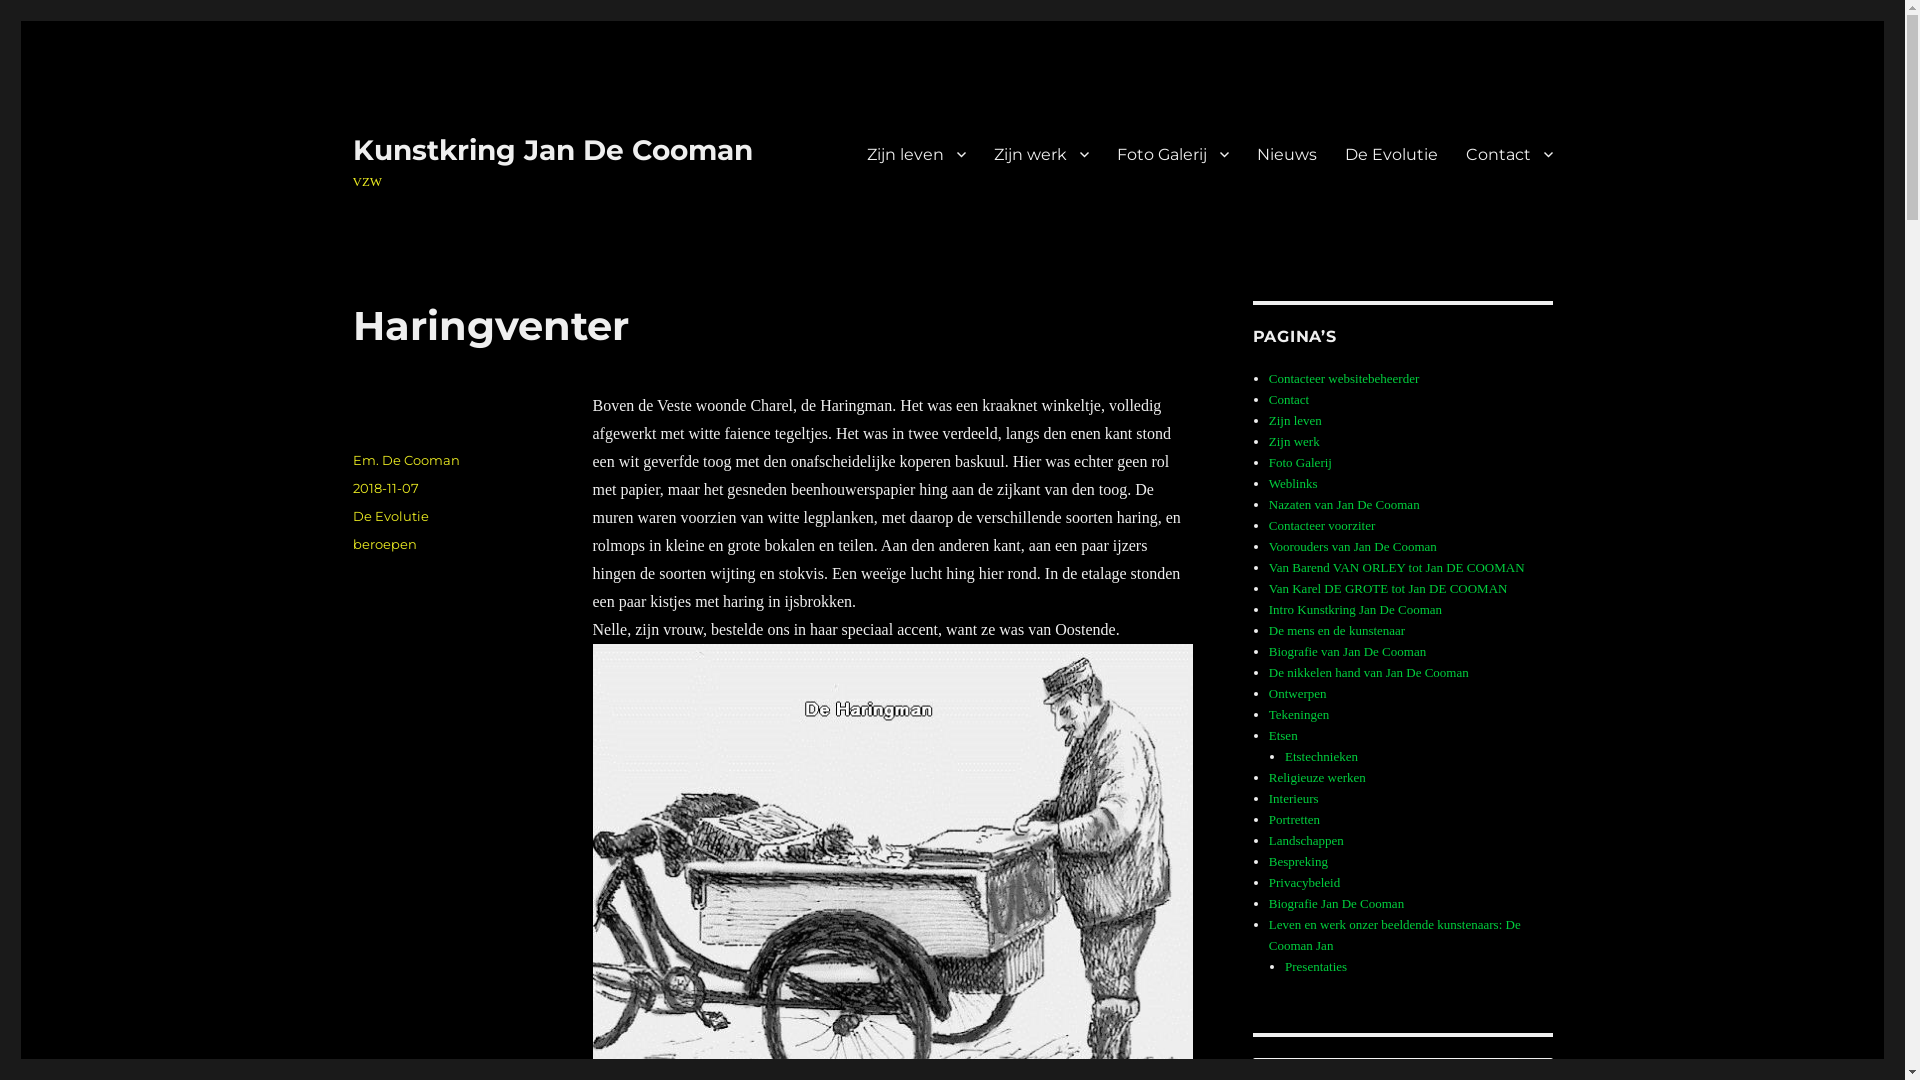 This screenshot has height=1080, width=1920. I want to click on Zijn leven, so click(1296, 420).